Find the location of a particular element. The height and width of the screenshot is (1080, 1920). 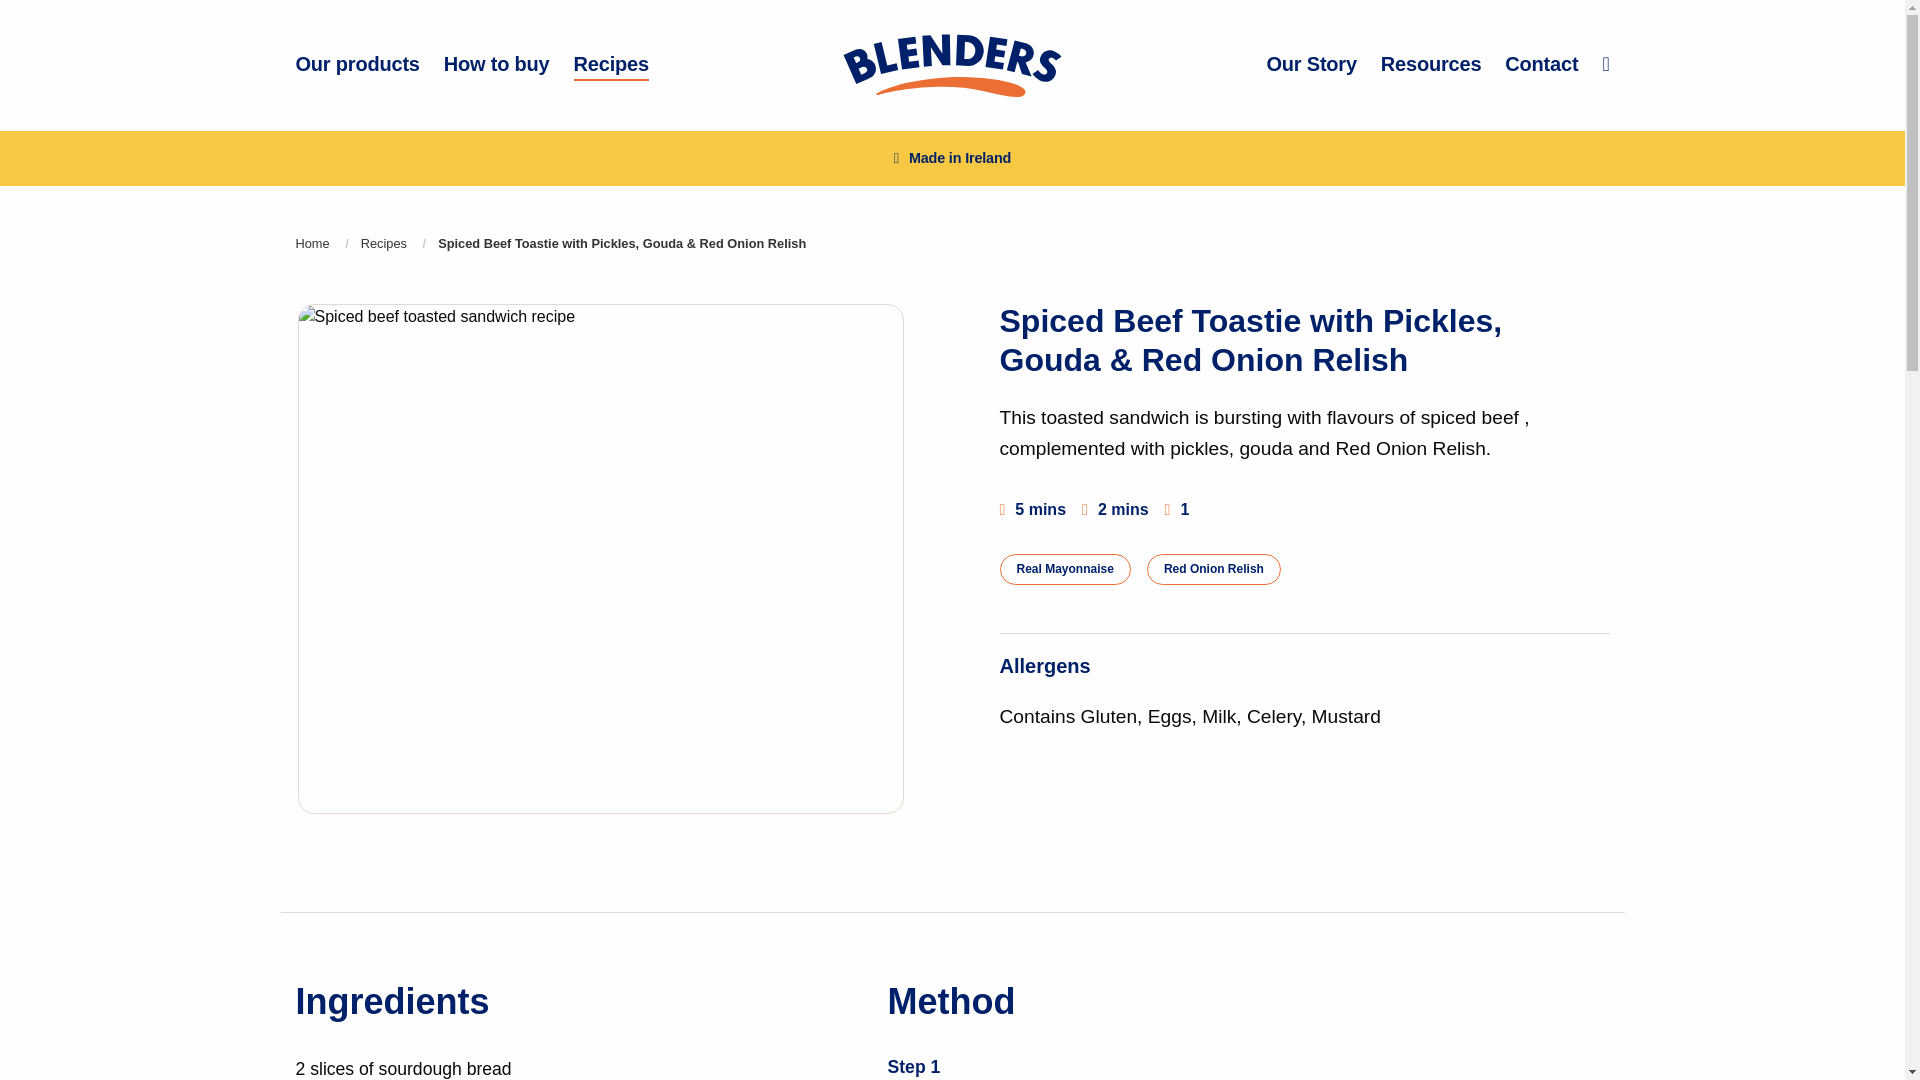

Contact is located at coordinates (1542, 64).